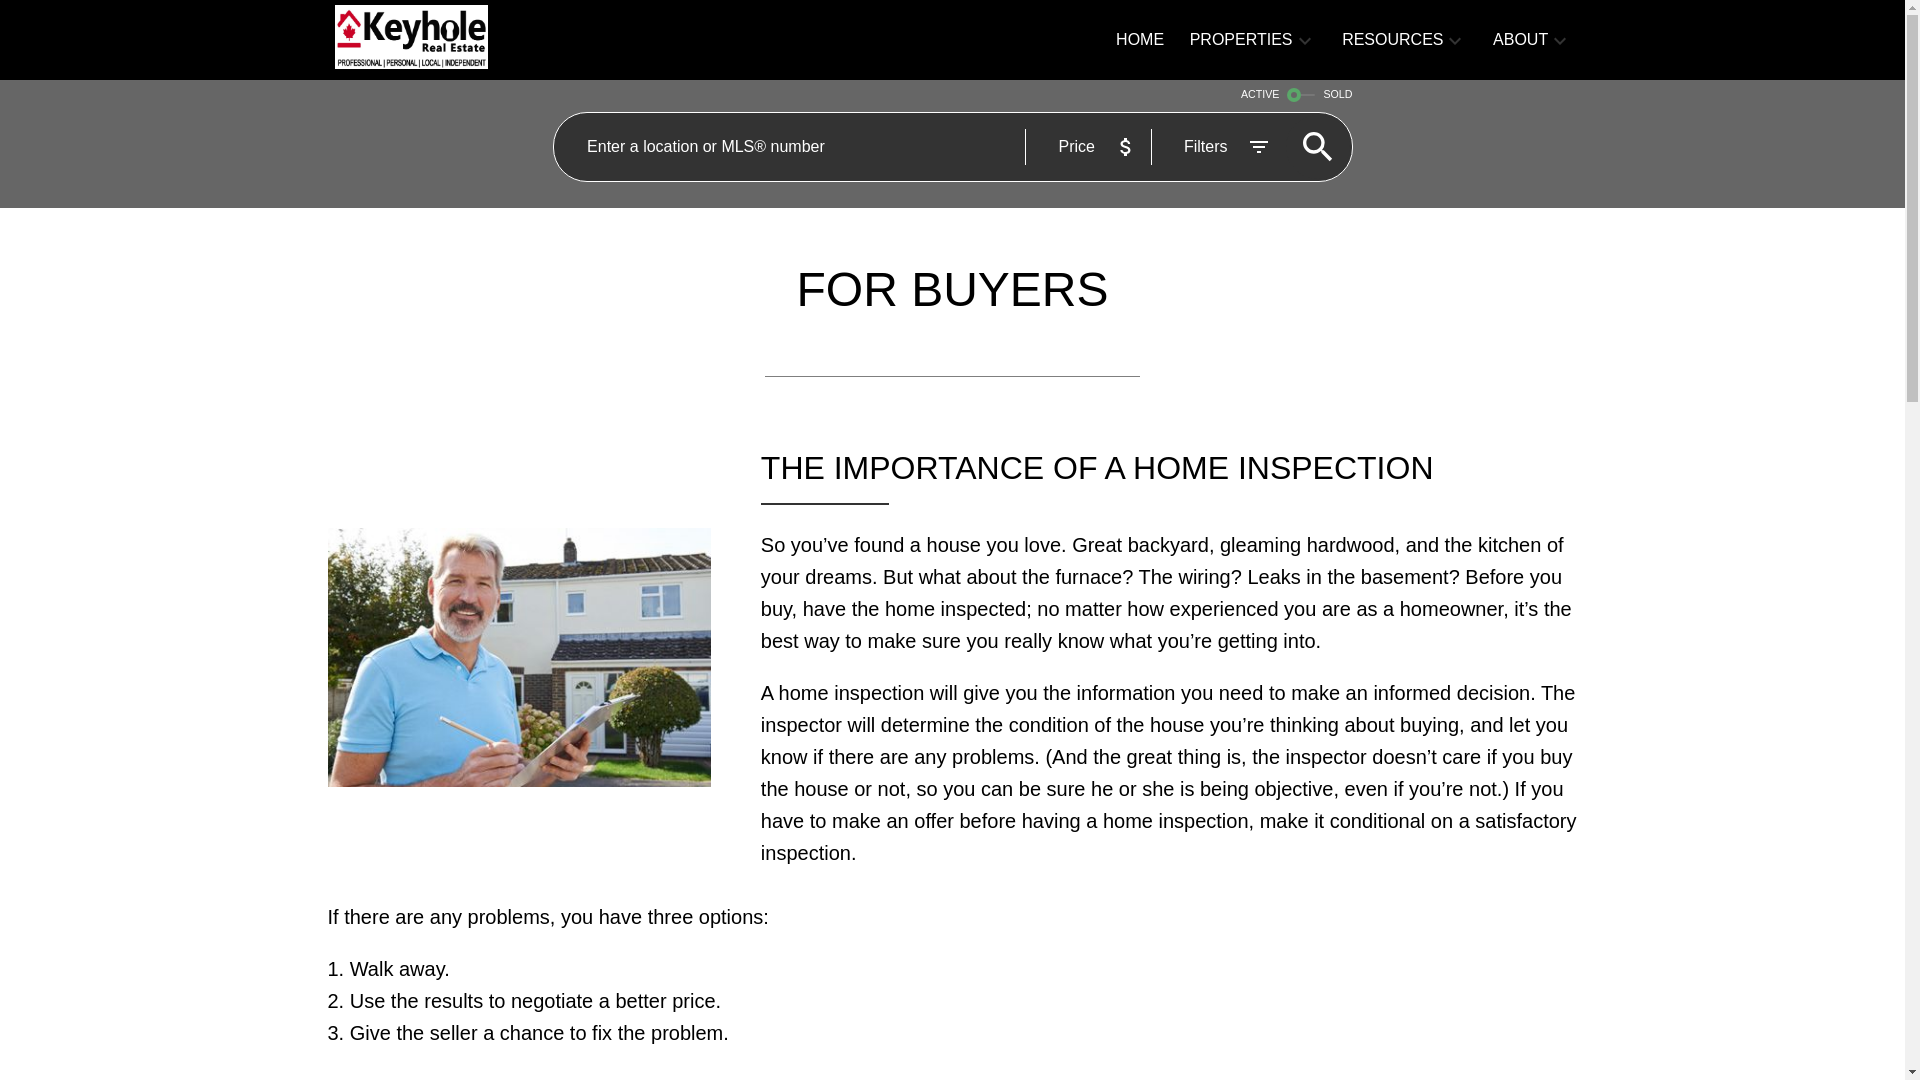  What do you see at coordinates (1241, 40) in the screenshot?
I see `PROPERTIES` at bounding box center [1241, 40].